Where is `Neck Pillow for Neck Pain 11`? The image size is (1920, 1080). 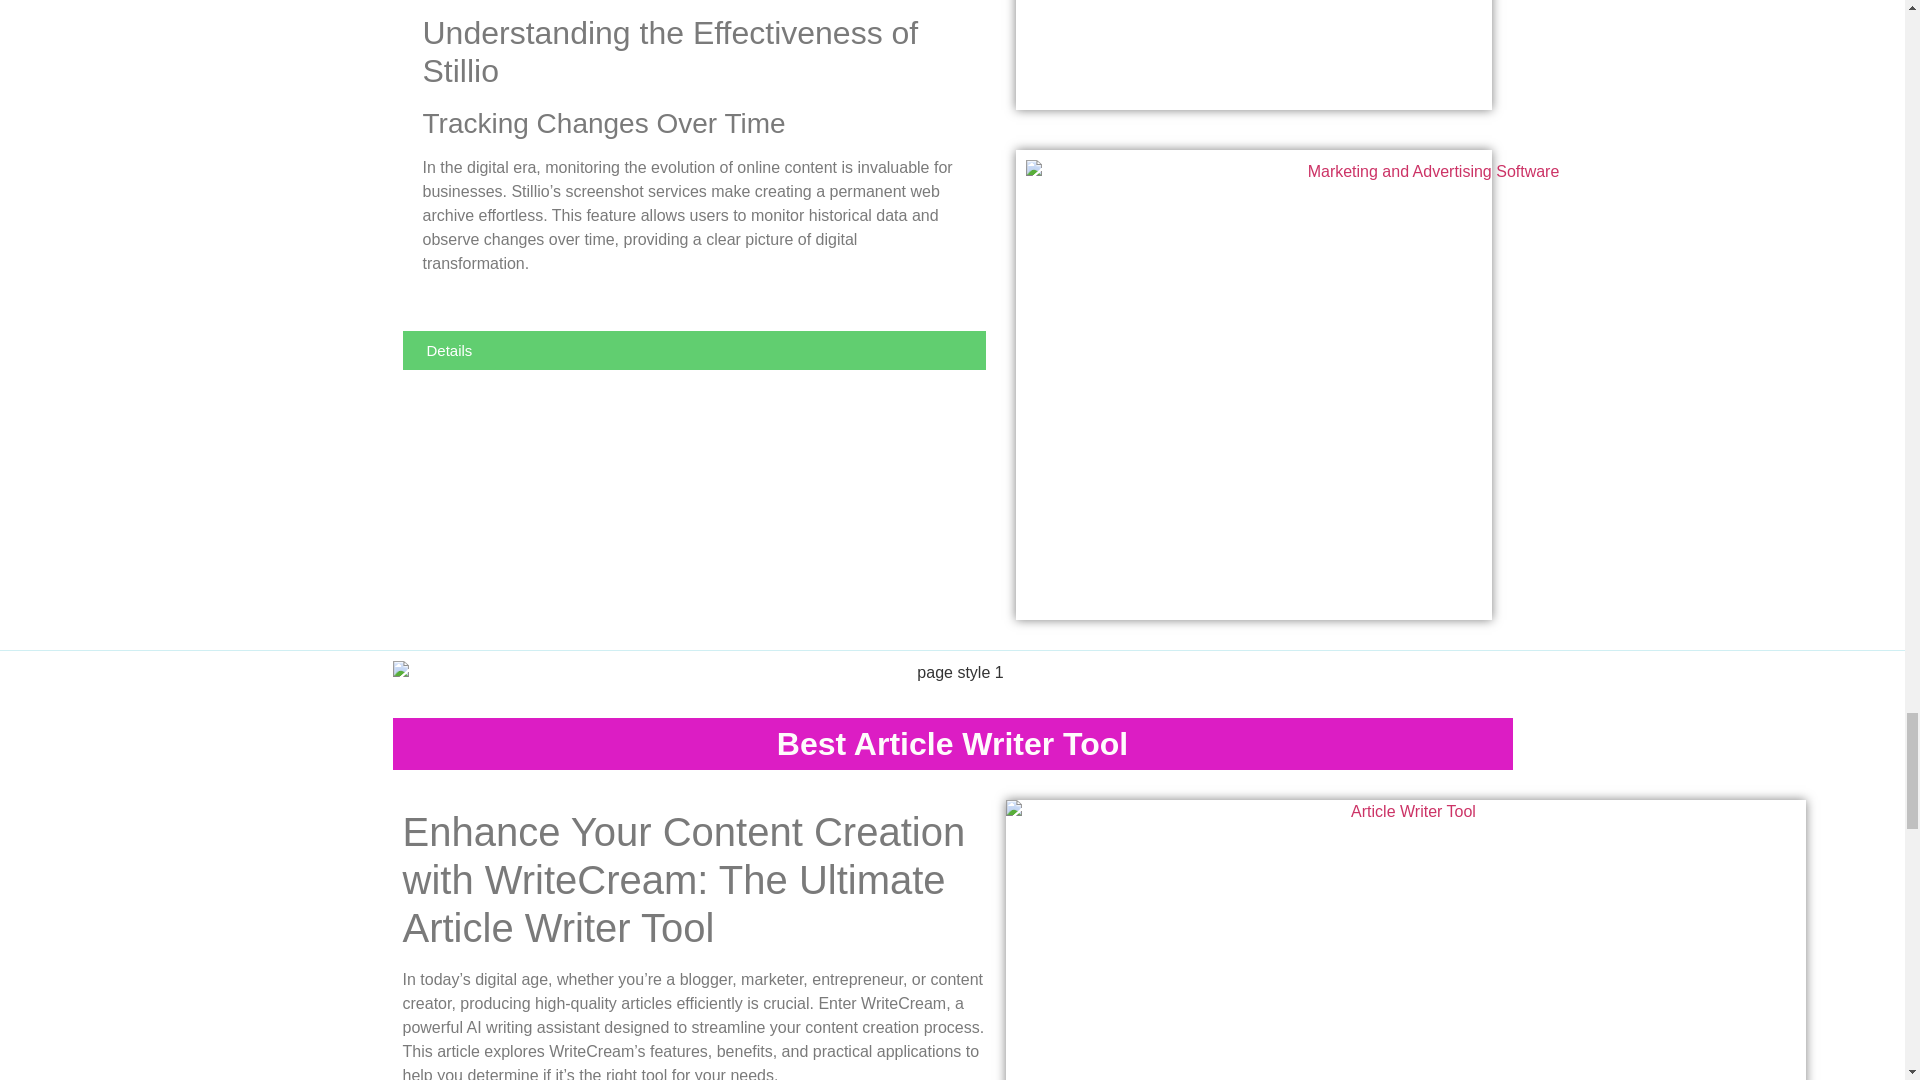
Neck Pillow for Neck Pain 11 is located at coordinates (1406, 940).